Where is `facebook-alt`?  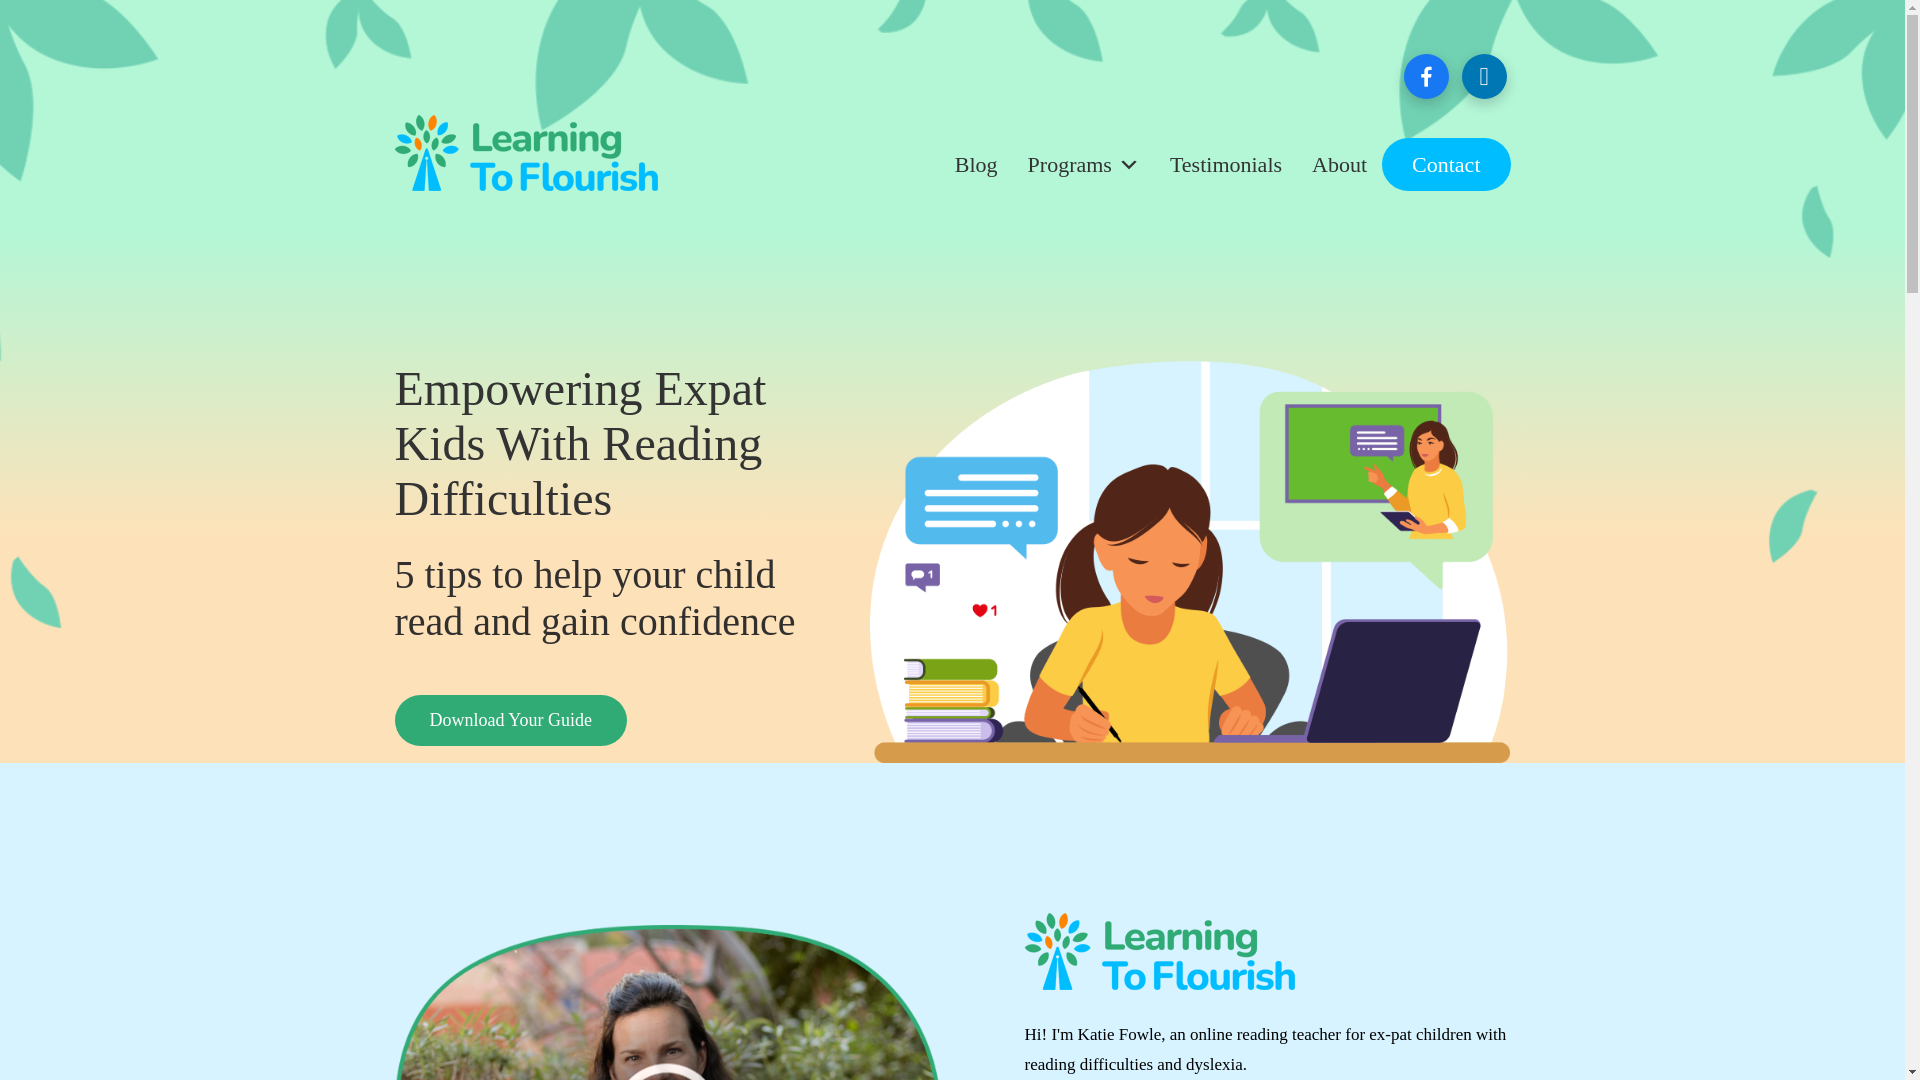
facebook-alt is located at coordinates (1426, 74).